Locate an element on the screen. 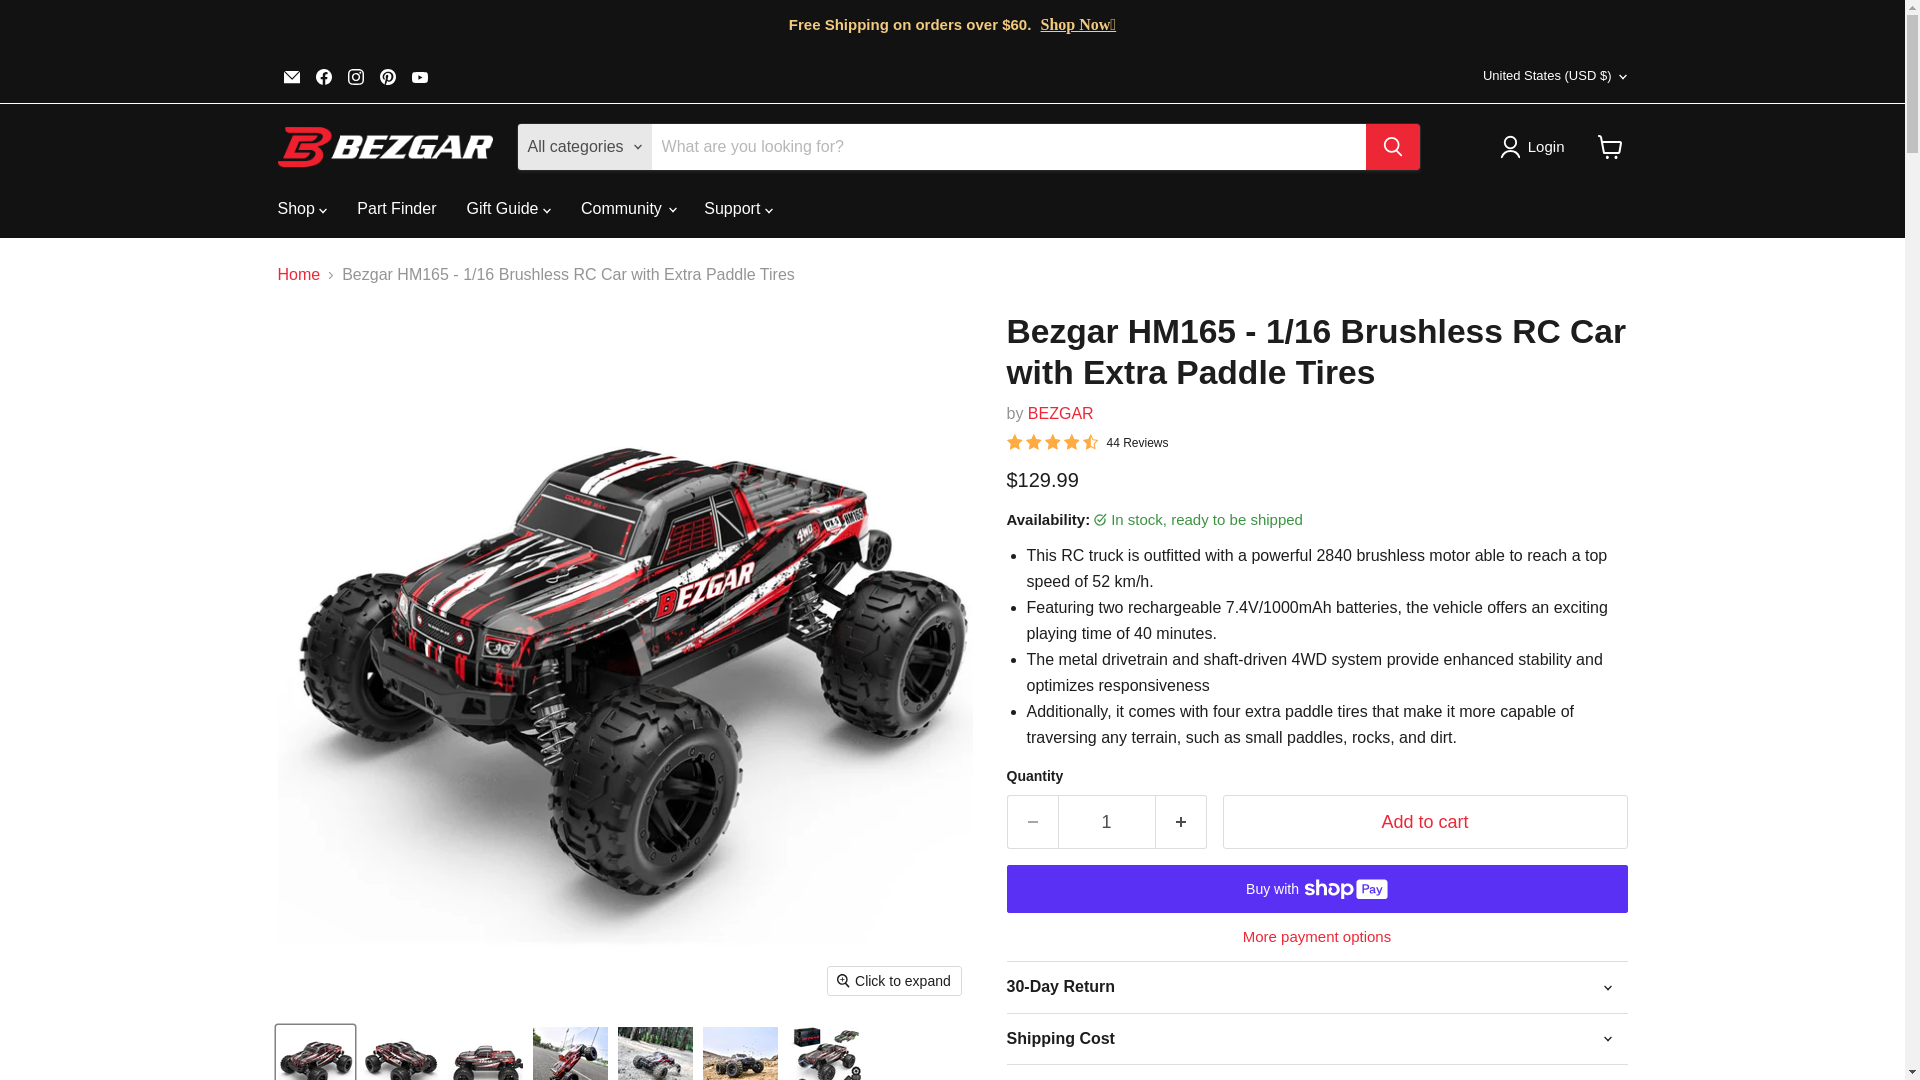 Image resolution: width=1920 pixels, height=1080 pixels. Facebook is located at coordinates (323, 76).